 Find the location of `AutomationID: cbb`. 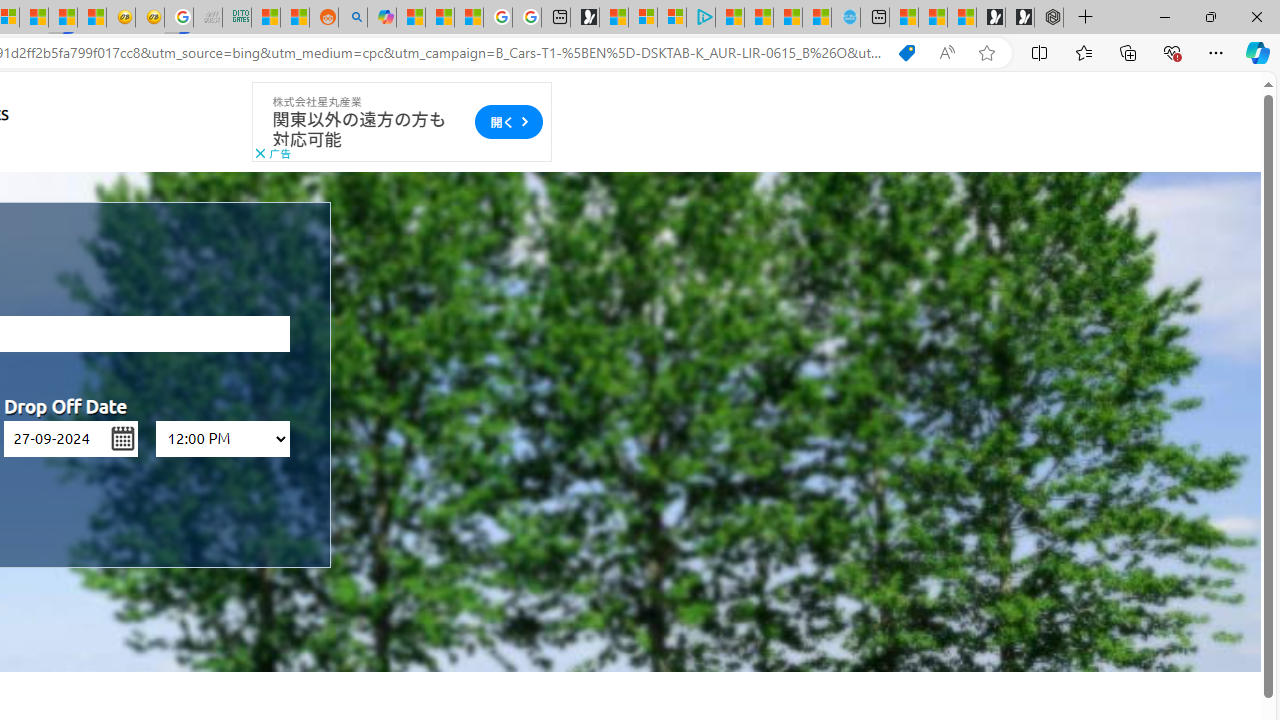

AutomationID: cbb is located at coordinates (260, 154).